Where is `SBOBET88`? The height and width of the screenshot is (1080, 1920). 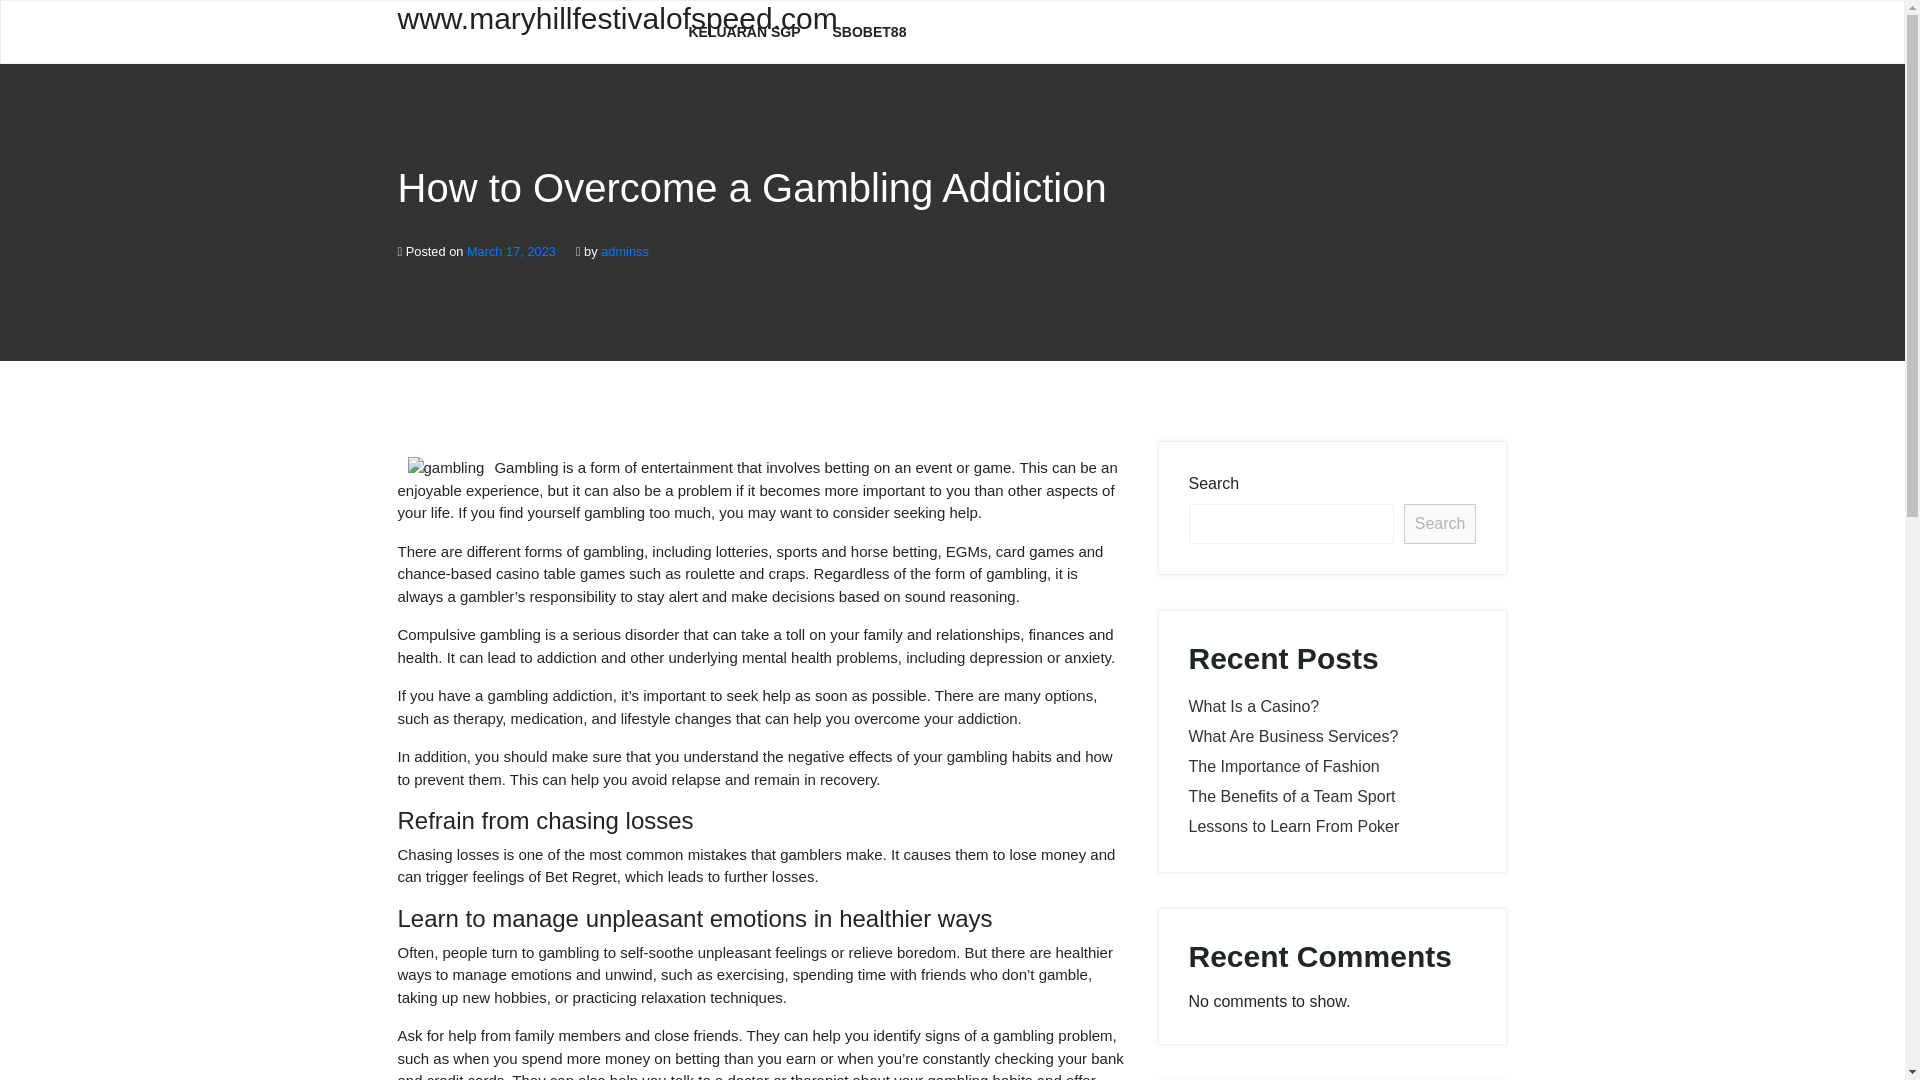
SBOBET88 is located at coordinates (870, 32).